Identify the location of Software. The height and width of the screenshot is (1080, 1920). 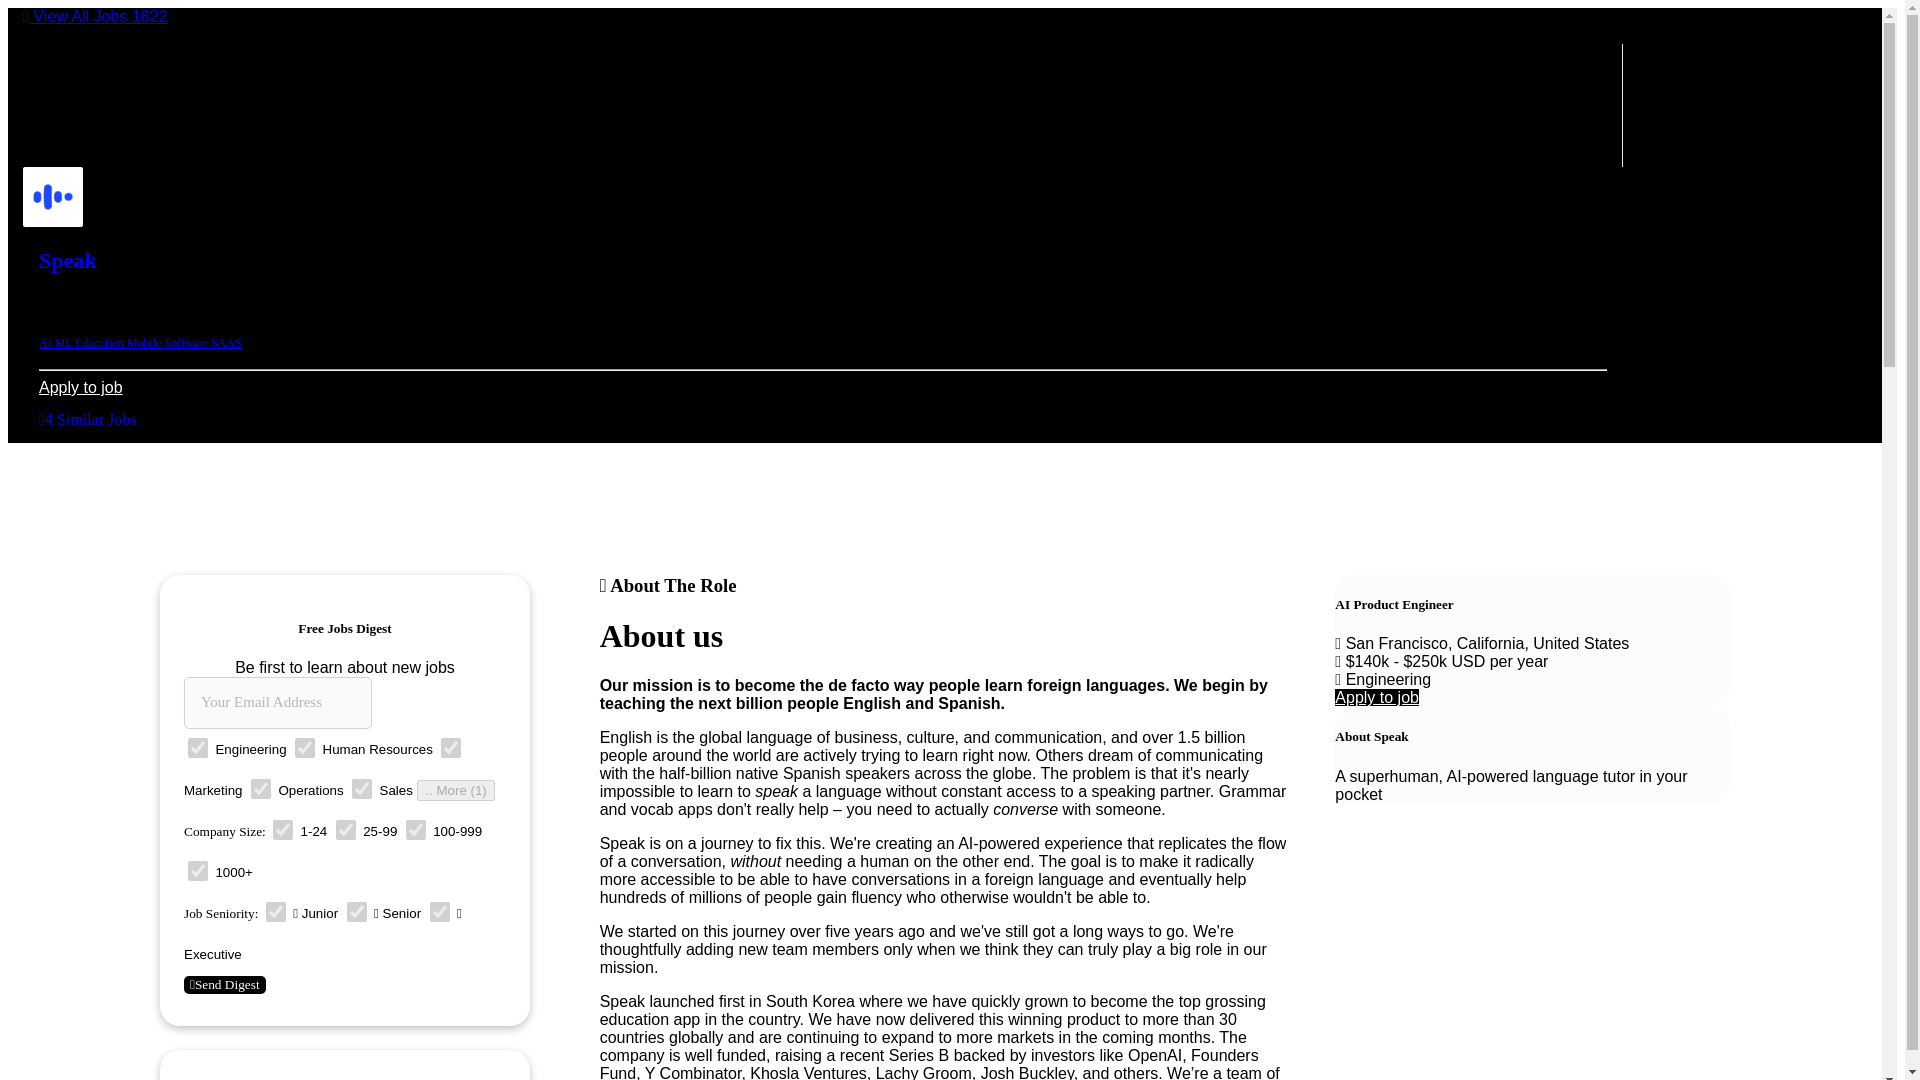
(188, 342).